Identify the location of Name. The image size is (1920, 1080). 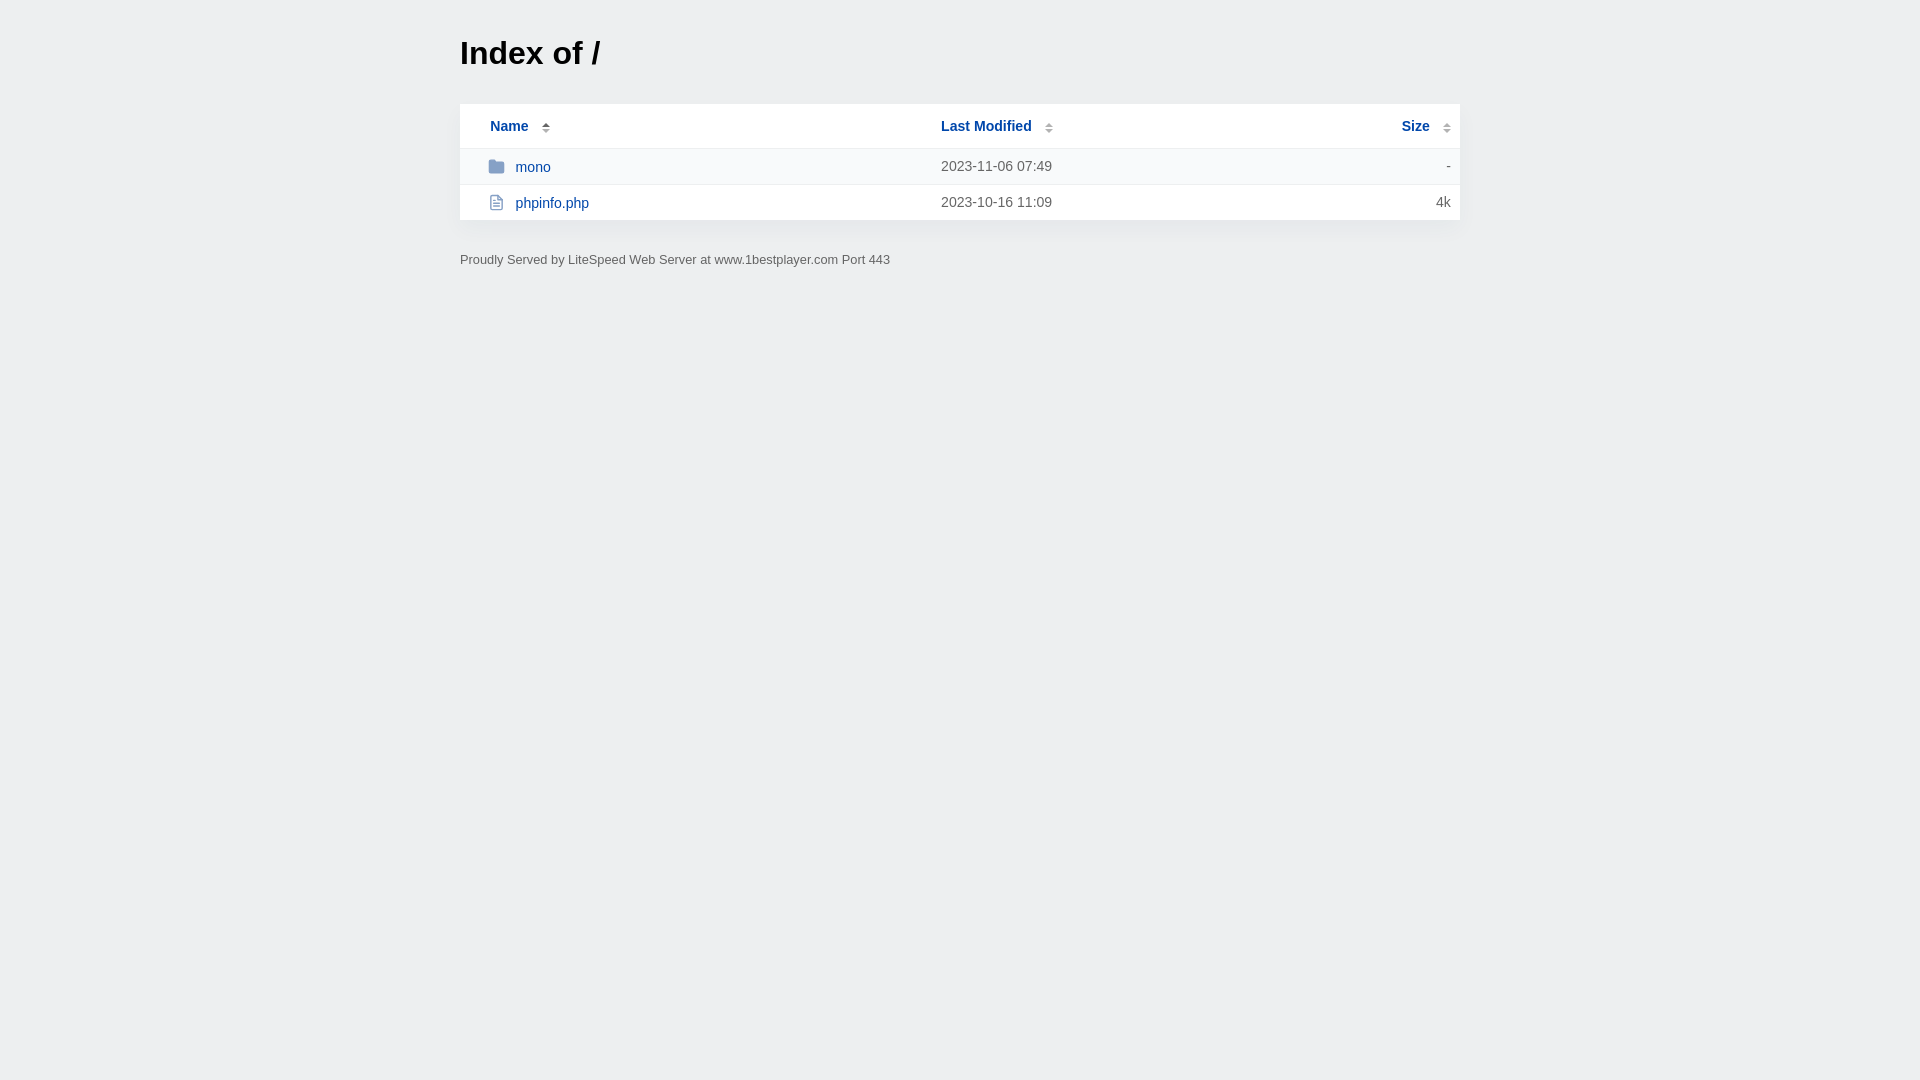
(509, 126).